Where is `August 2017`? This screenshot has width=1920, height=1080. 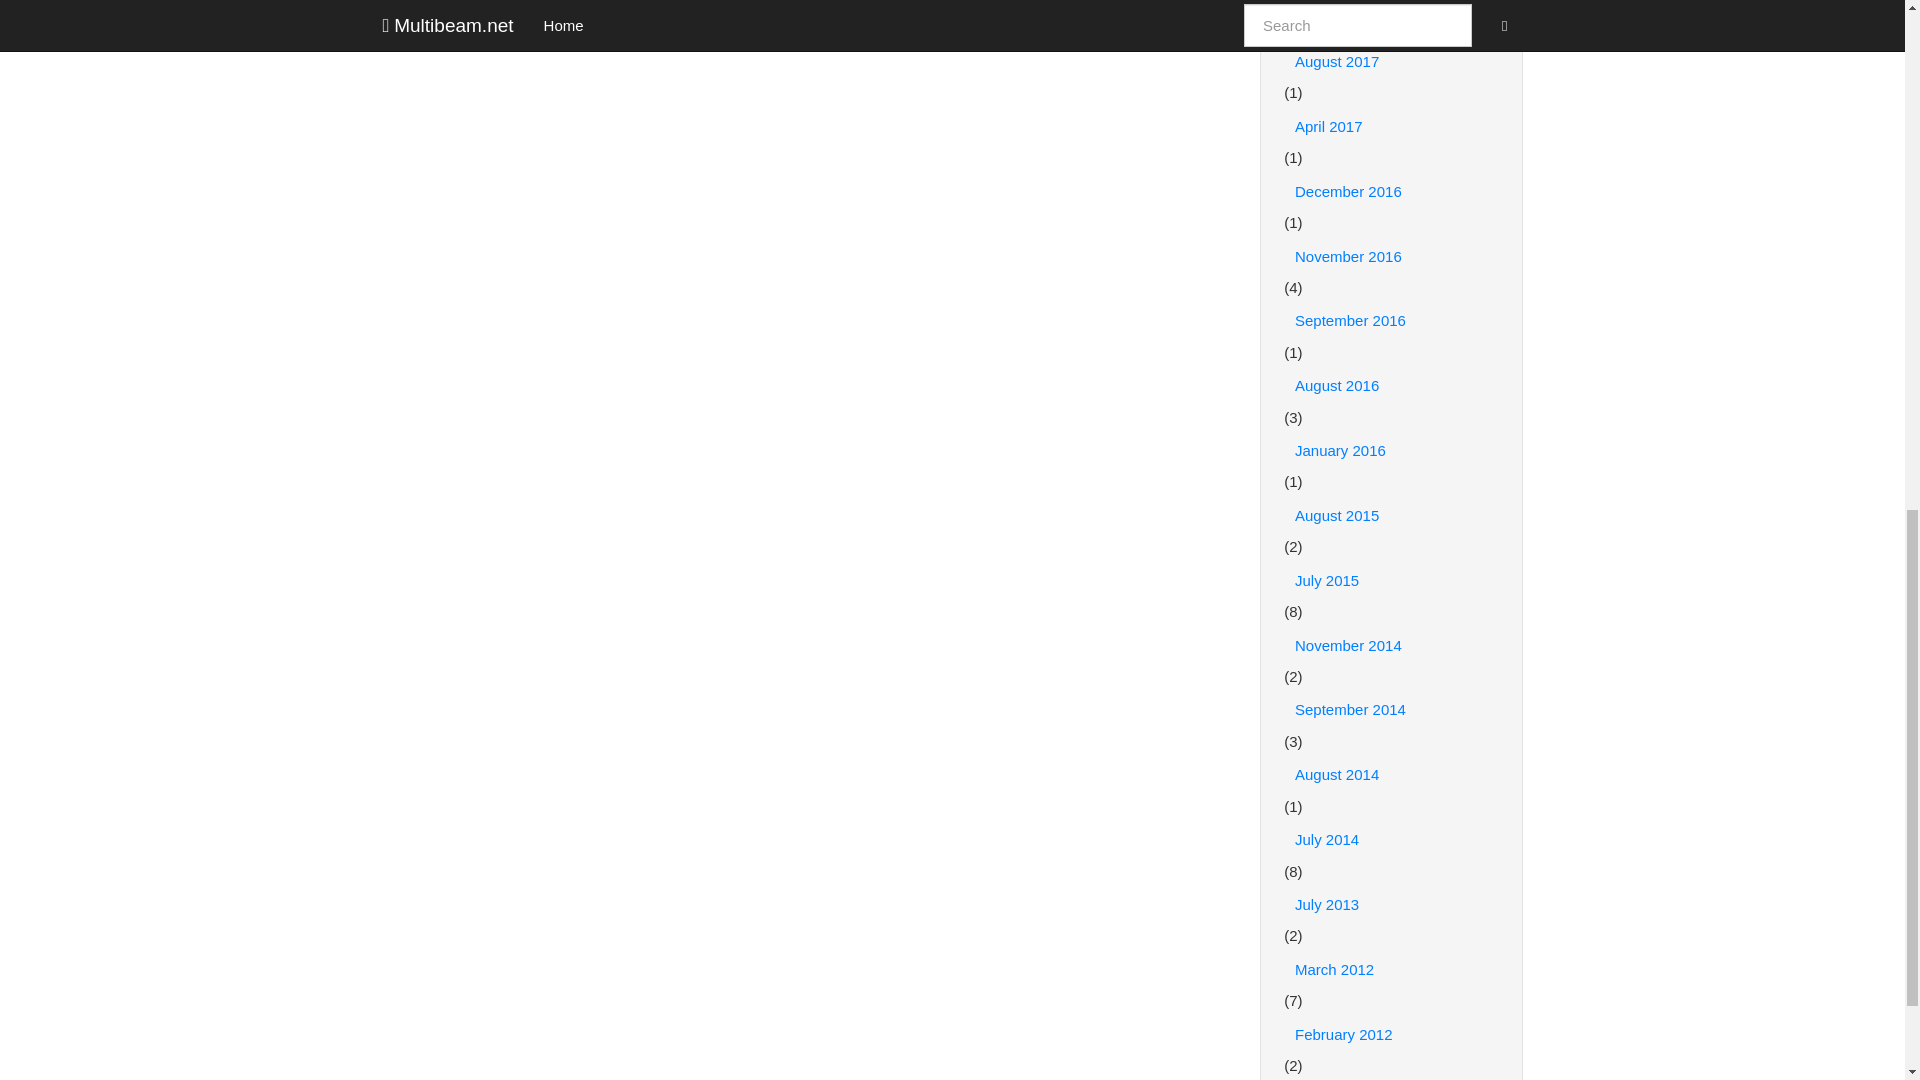
August 2017 is located at coordinates (1392, 62).